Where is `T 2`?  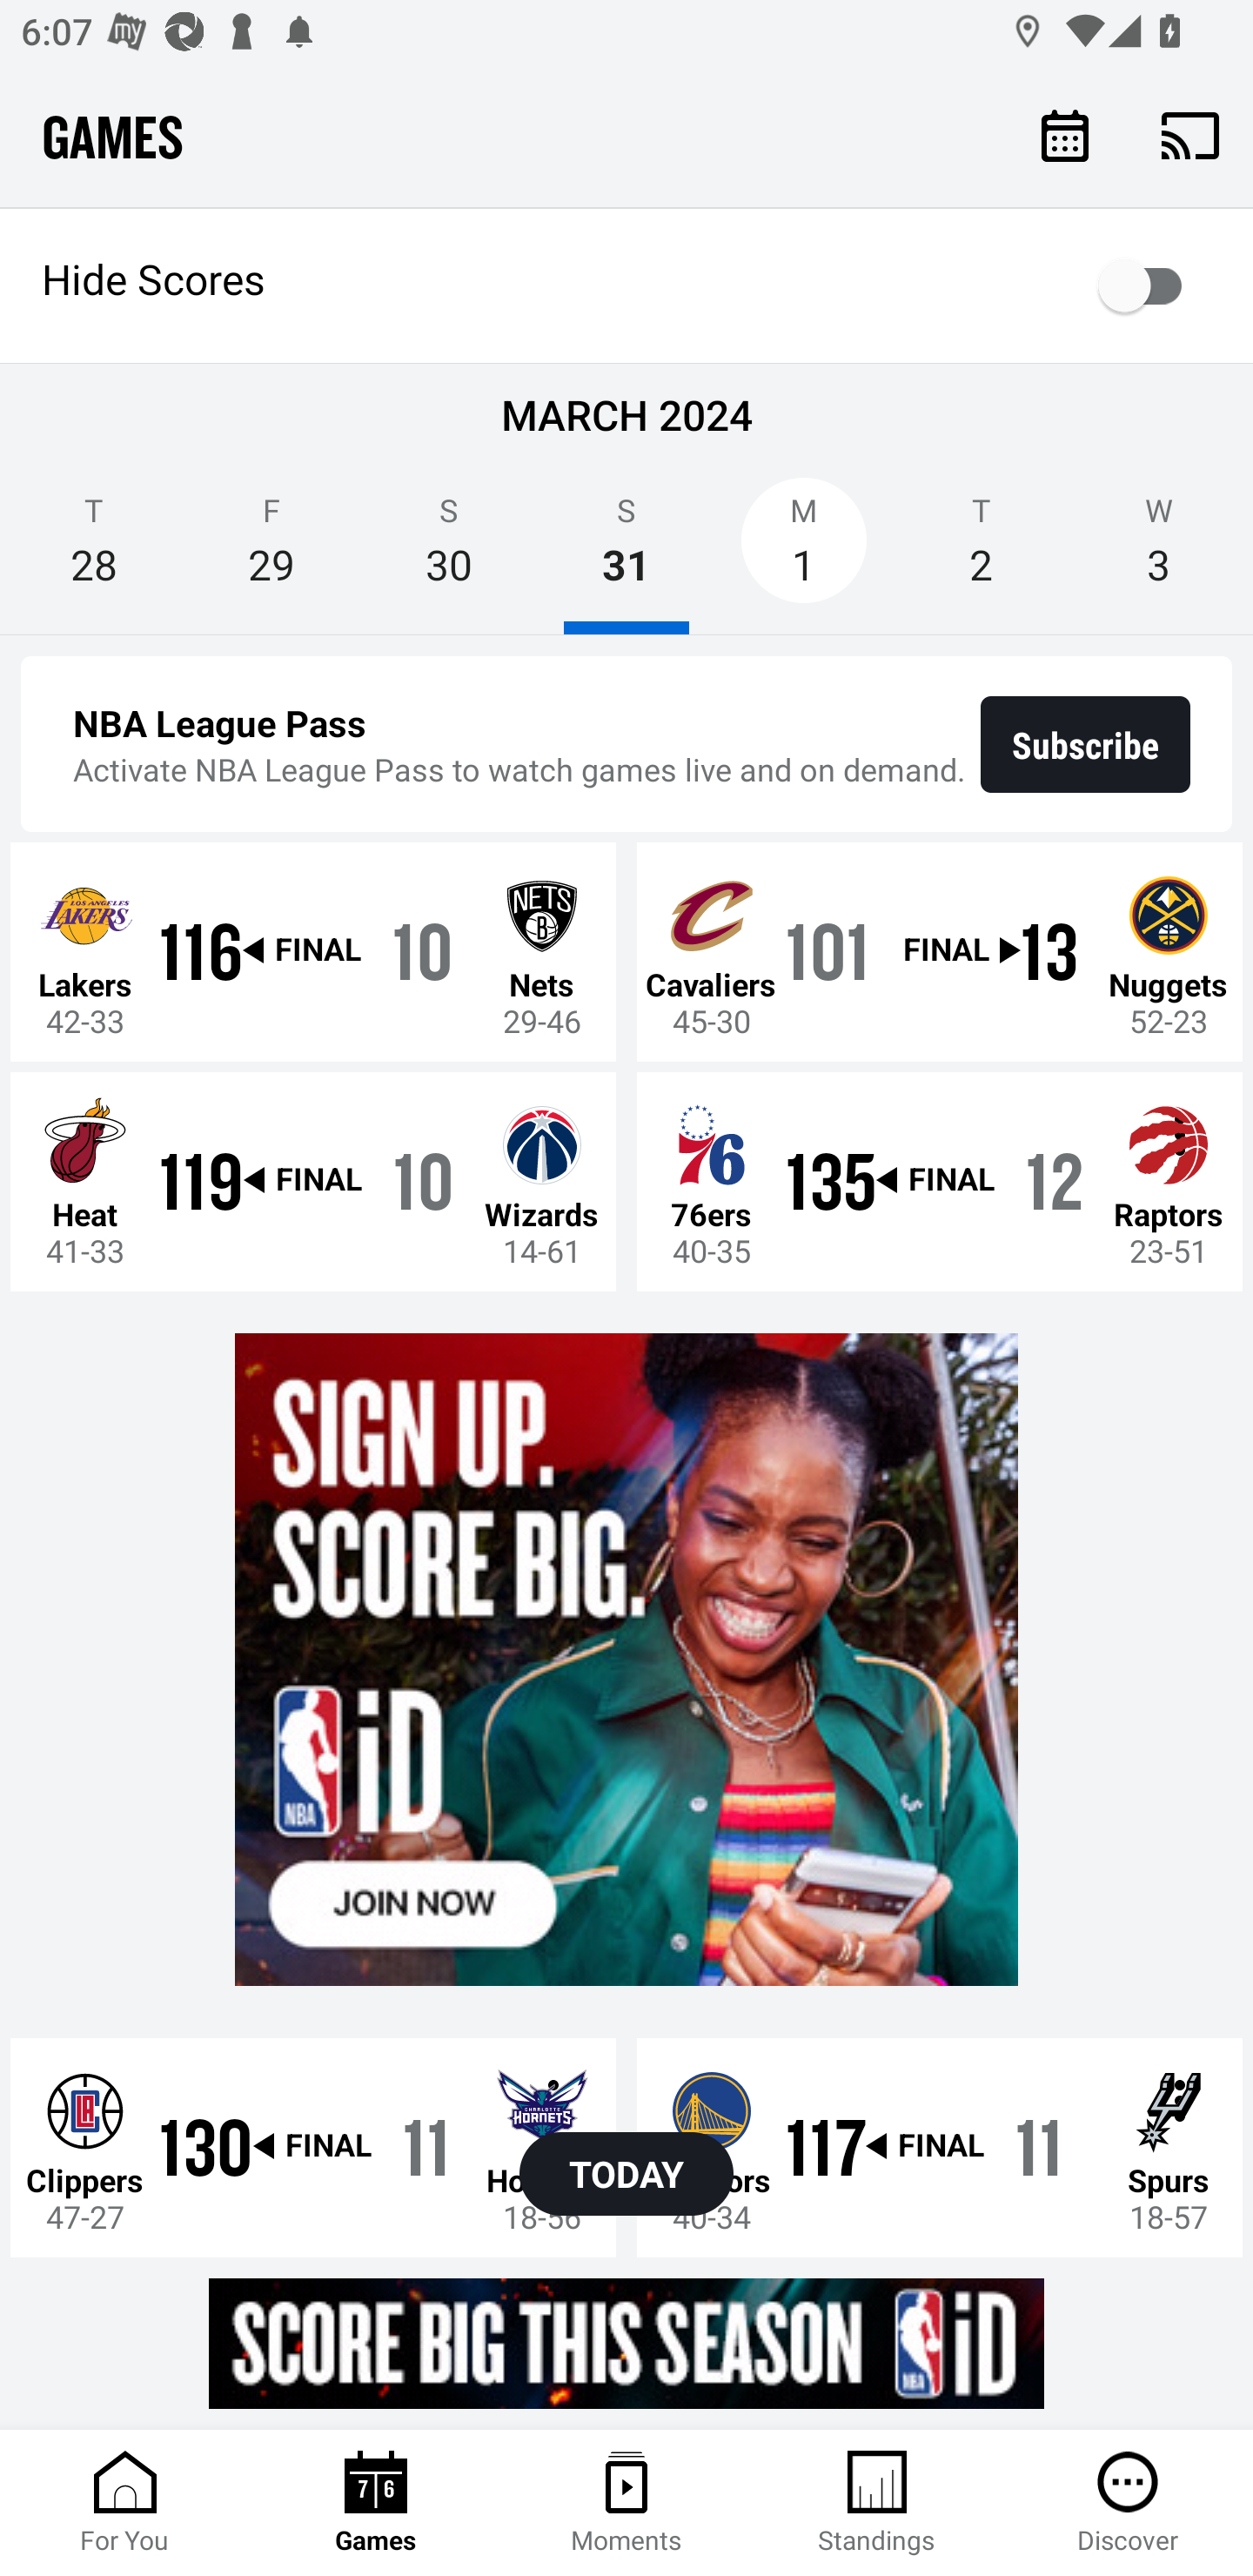
T 2 is located at coordinates (981, 550).